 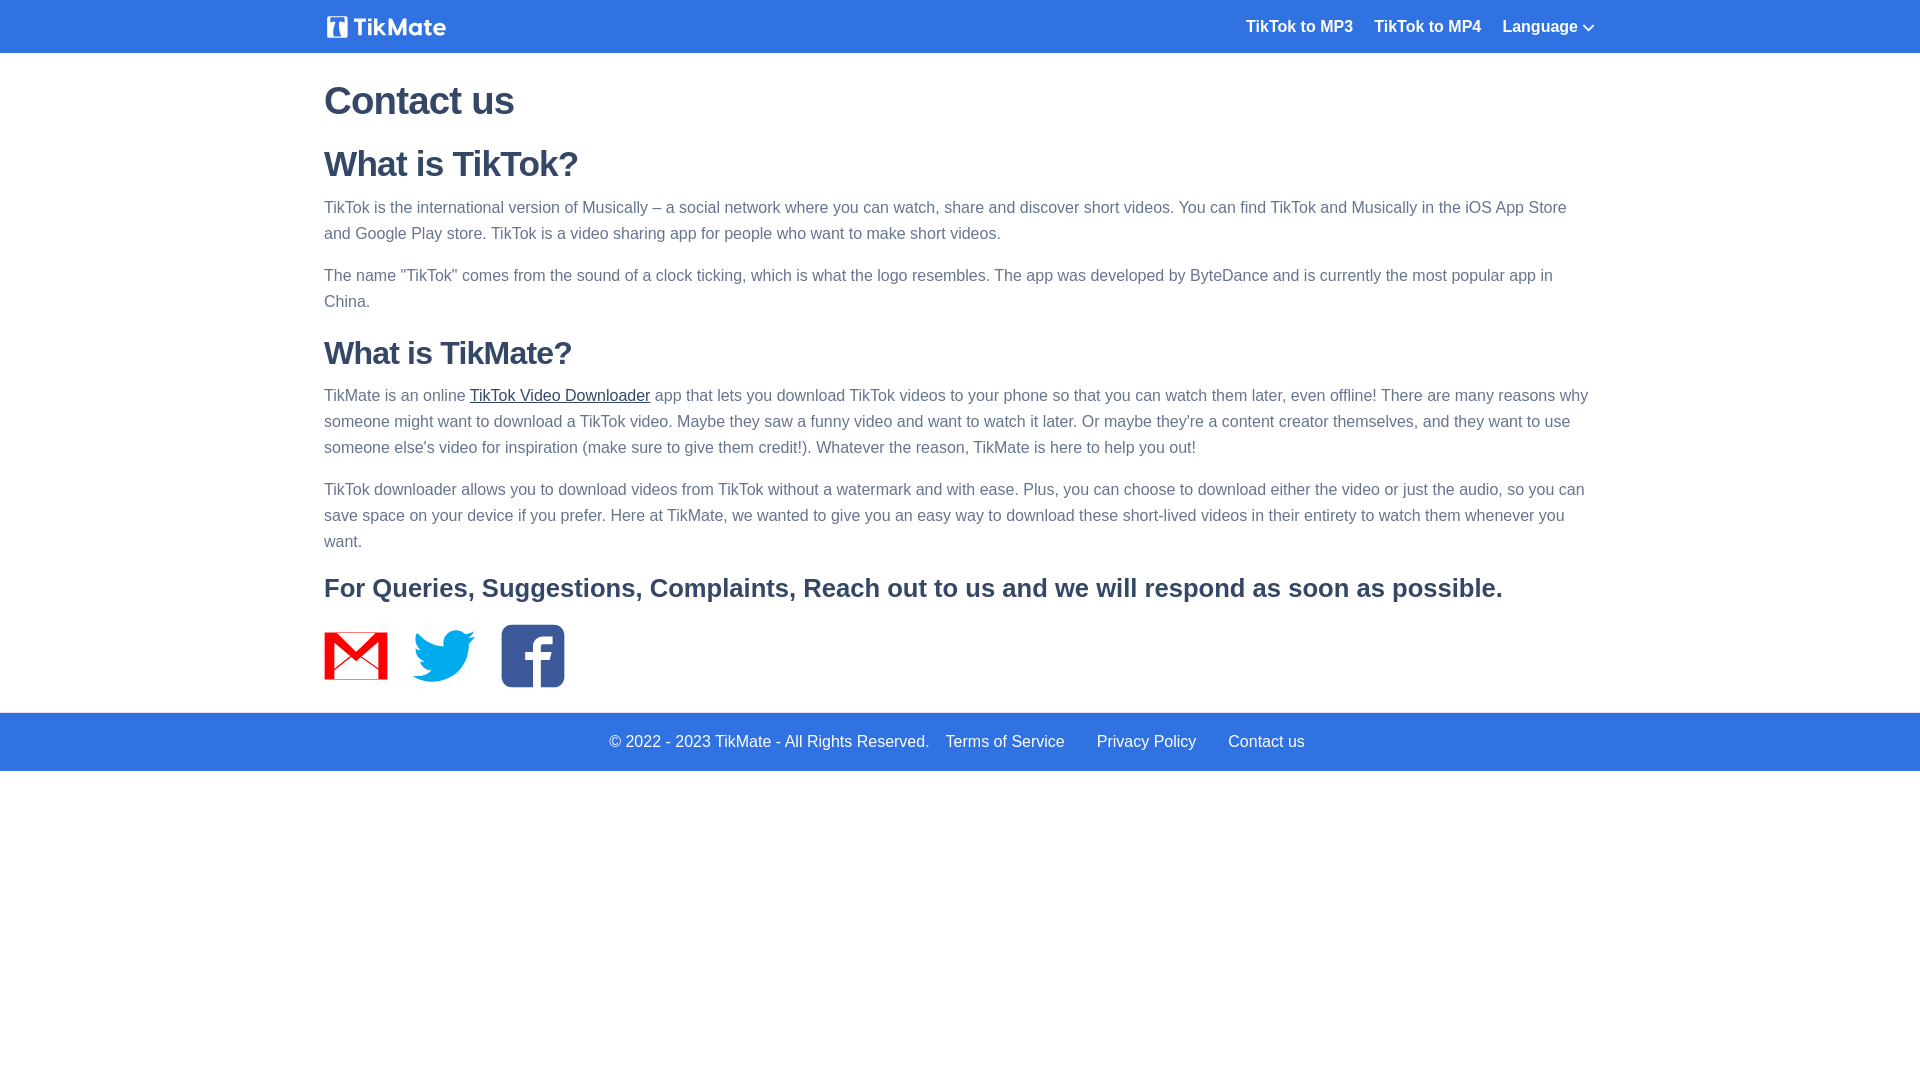 What do you see at coordinates (743, 742) in the screenshot?
I see `TikMate` at bounding box center [743, 742].